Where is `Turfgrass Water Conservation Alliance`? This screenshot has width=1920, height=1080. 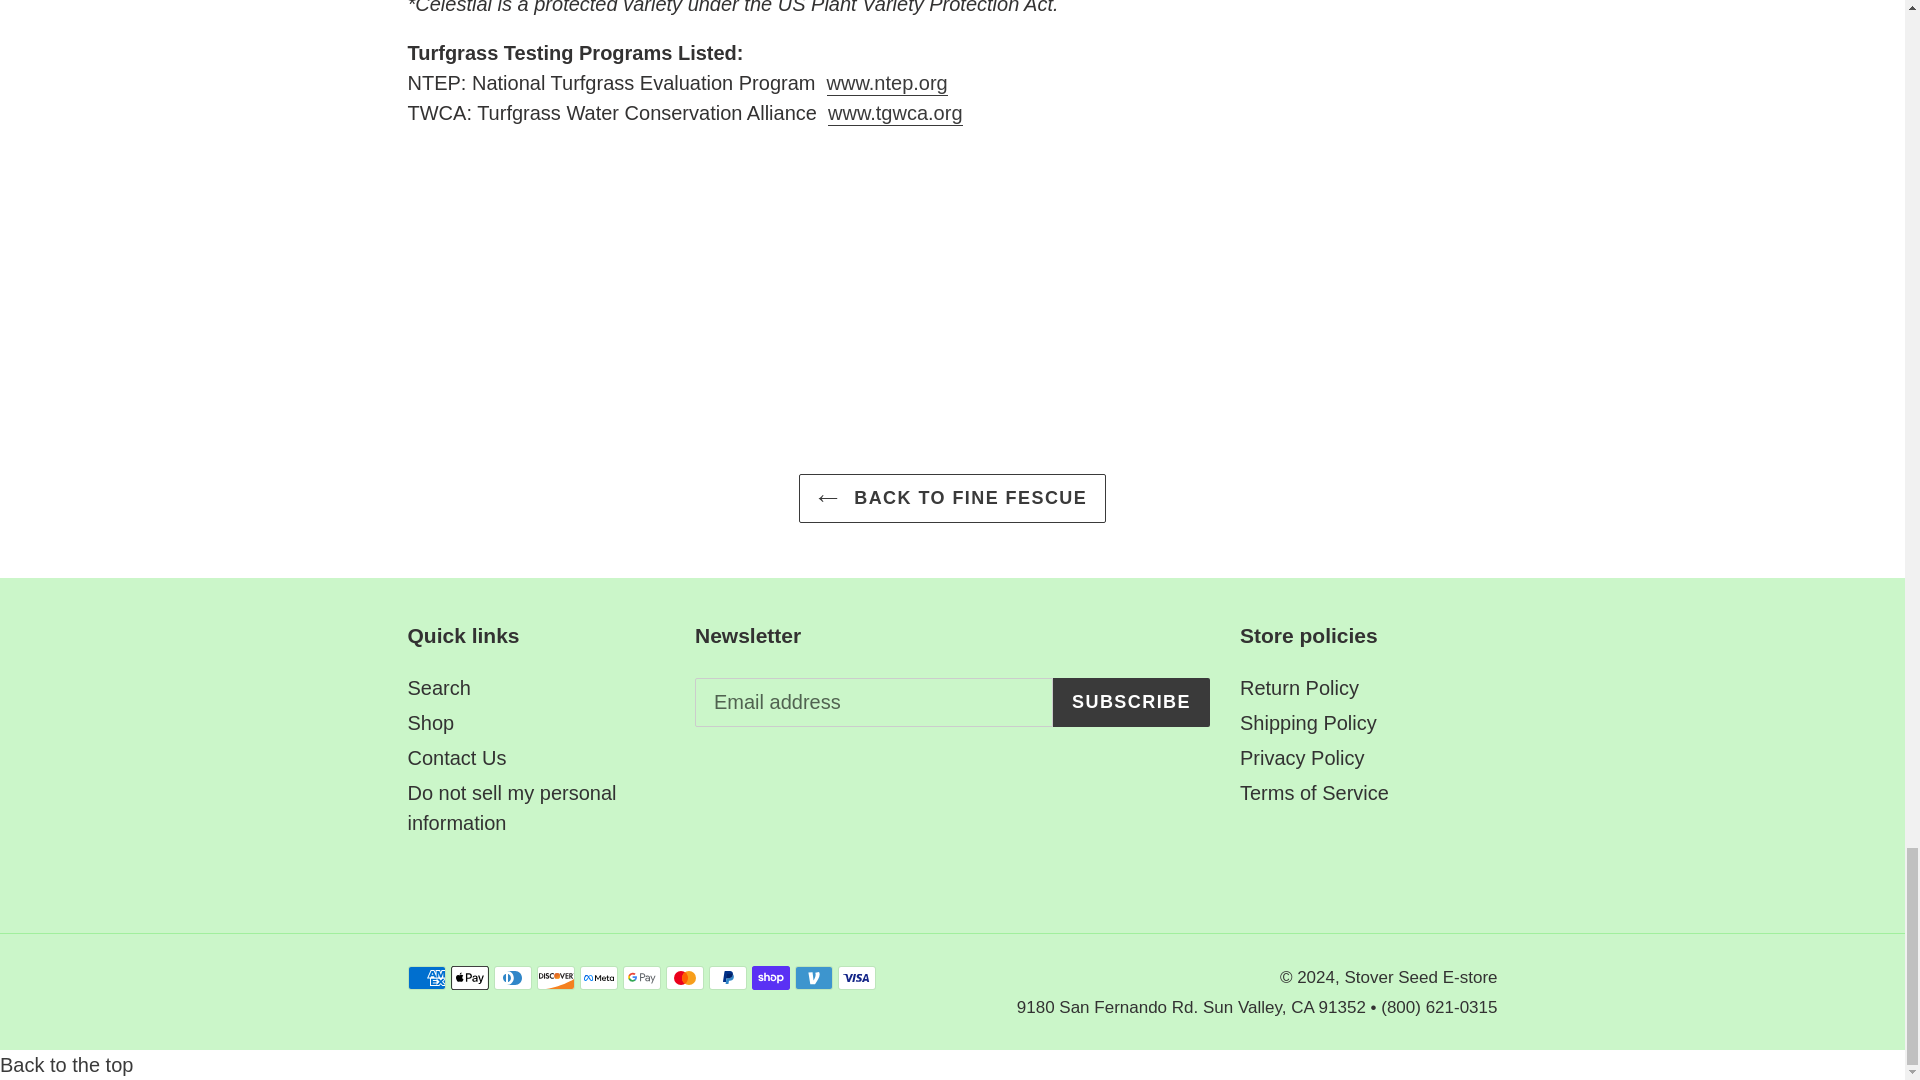
Turfgrass Water Conservation Alliance is located at coordinates (895, 114).